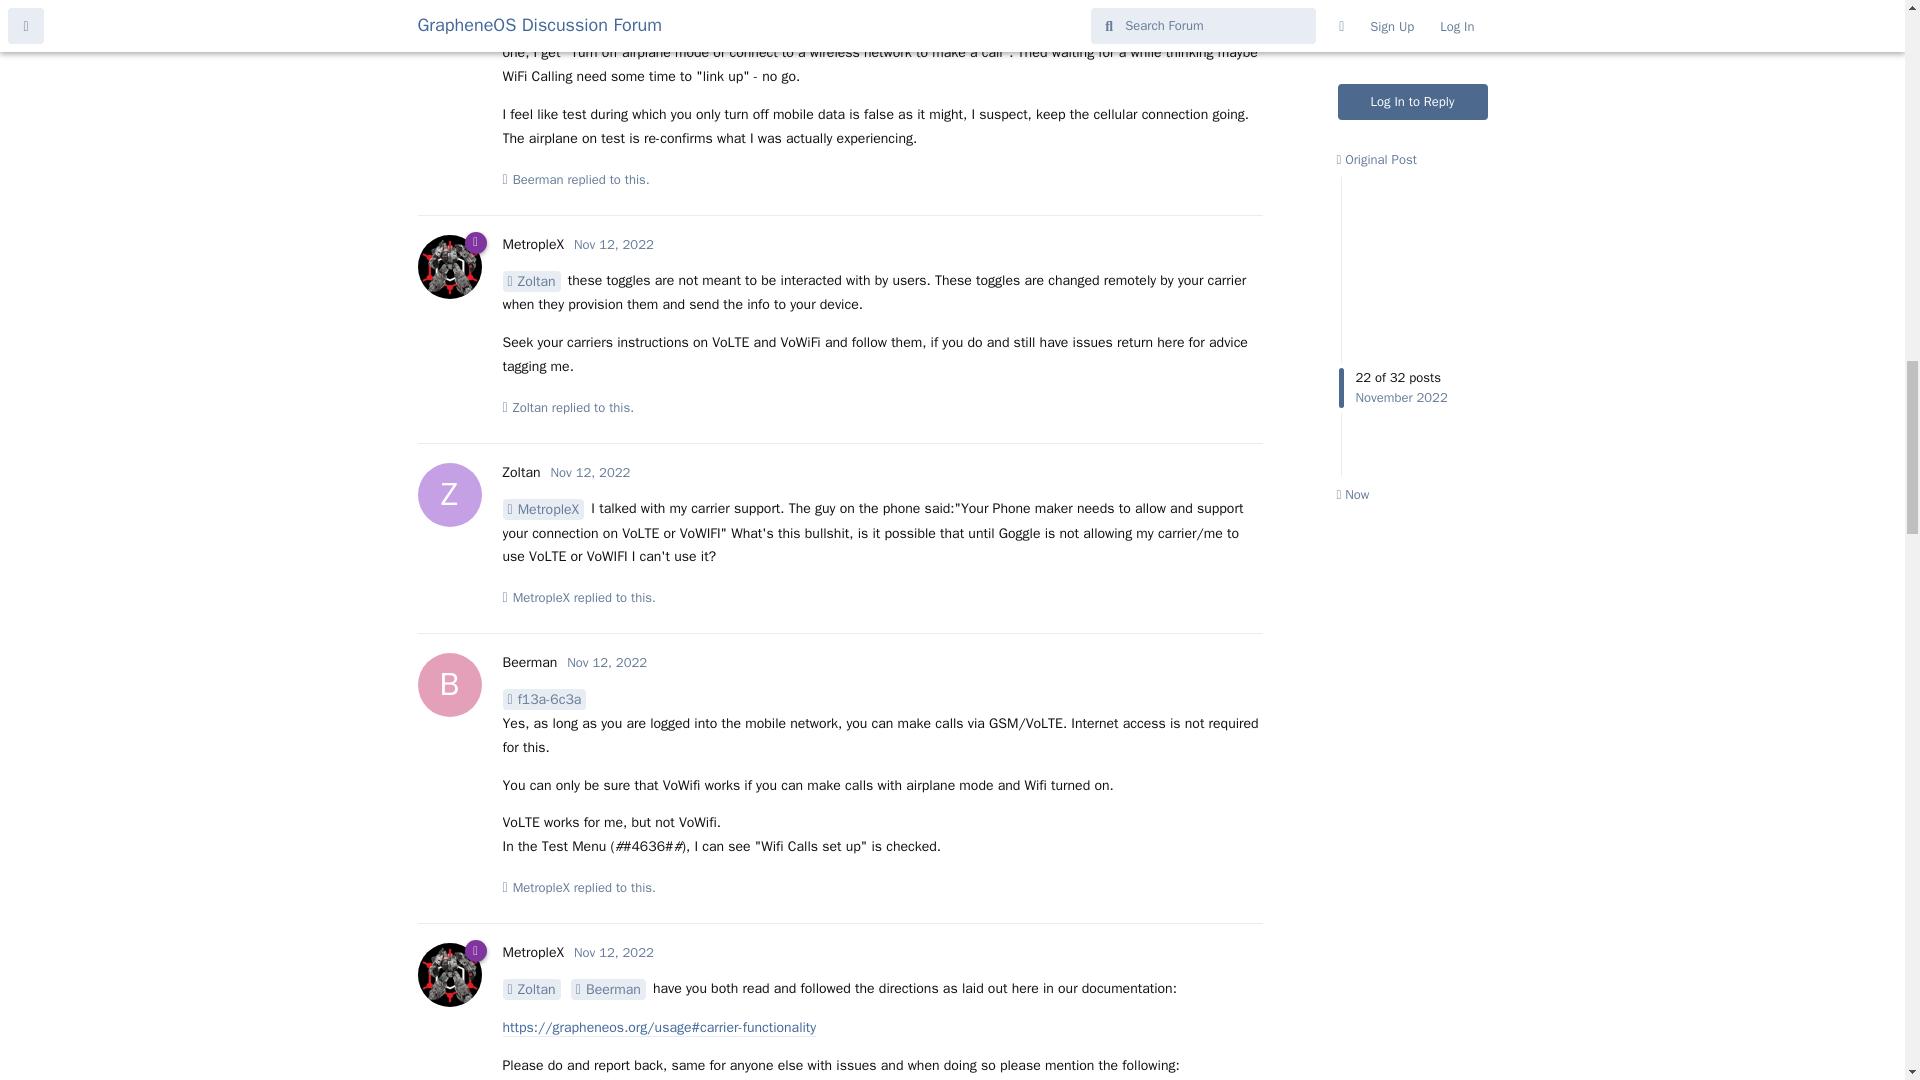  Describe the element at coordinates (614, 244) in the screenshot. I see `Saturday, November 12, 2022 6:40 AM` at that location.